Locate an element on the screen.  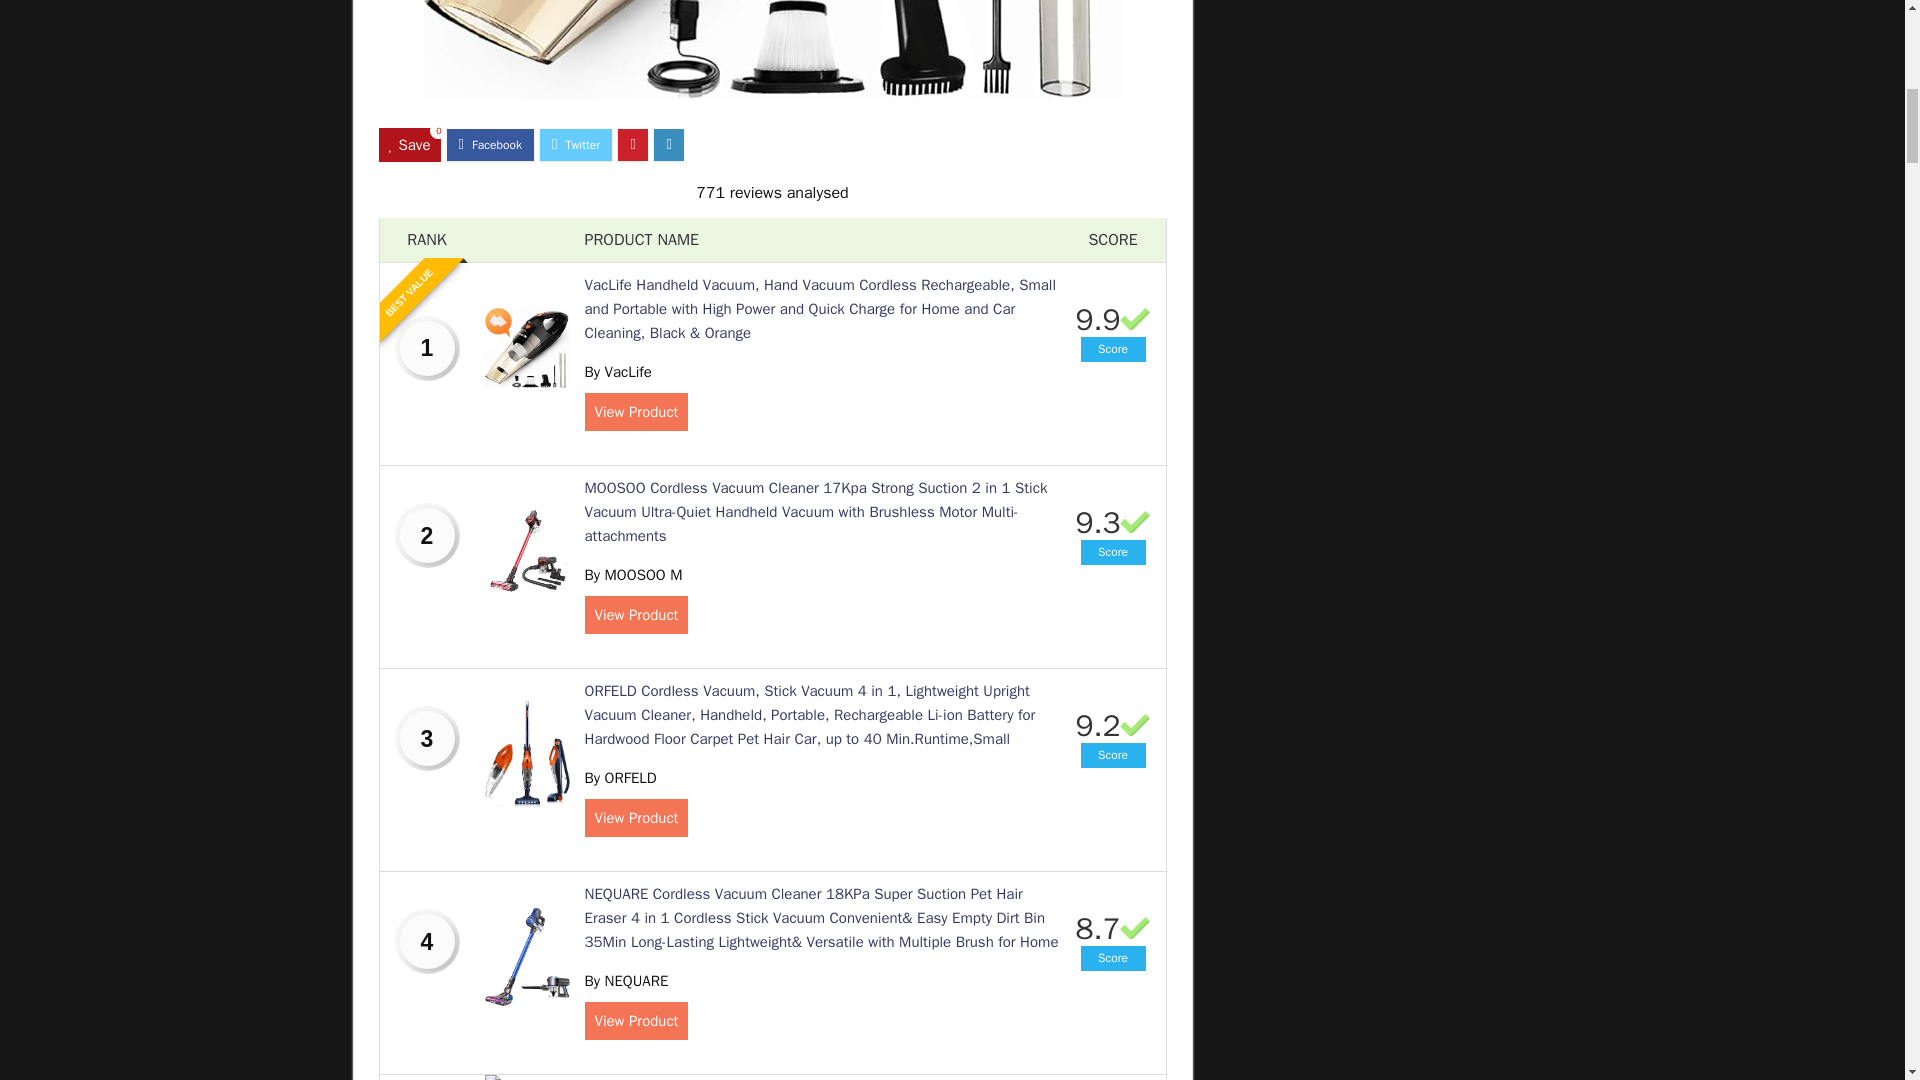
By ORFELD is located at coordinates (620, 778).